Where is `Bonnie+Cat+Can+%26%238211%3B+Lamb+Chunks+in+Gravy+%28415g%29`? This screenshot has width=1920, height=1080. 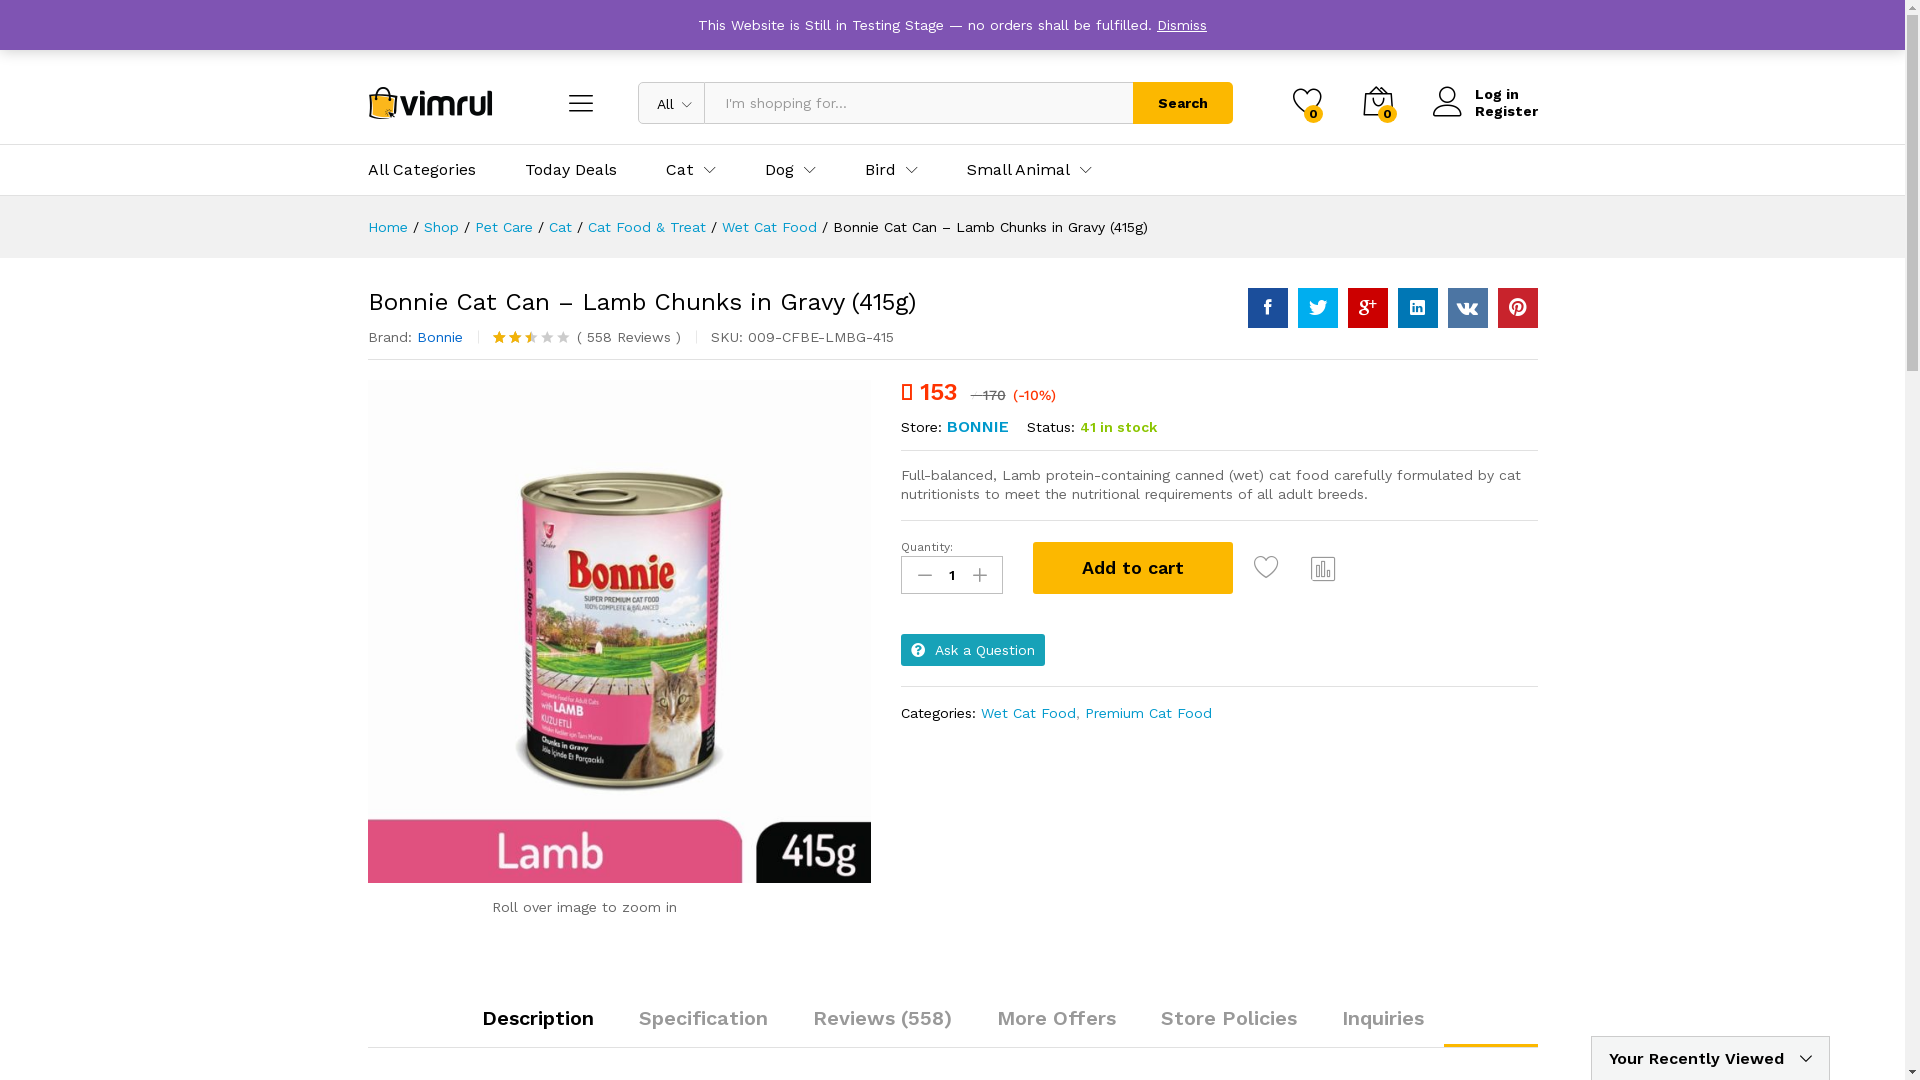 Bonnie+Cat+Can+%26%238211%3B+Lamb+Chunks+in+Gravy+%28415g%29 is located at coordinates (1318, 308).